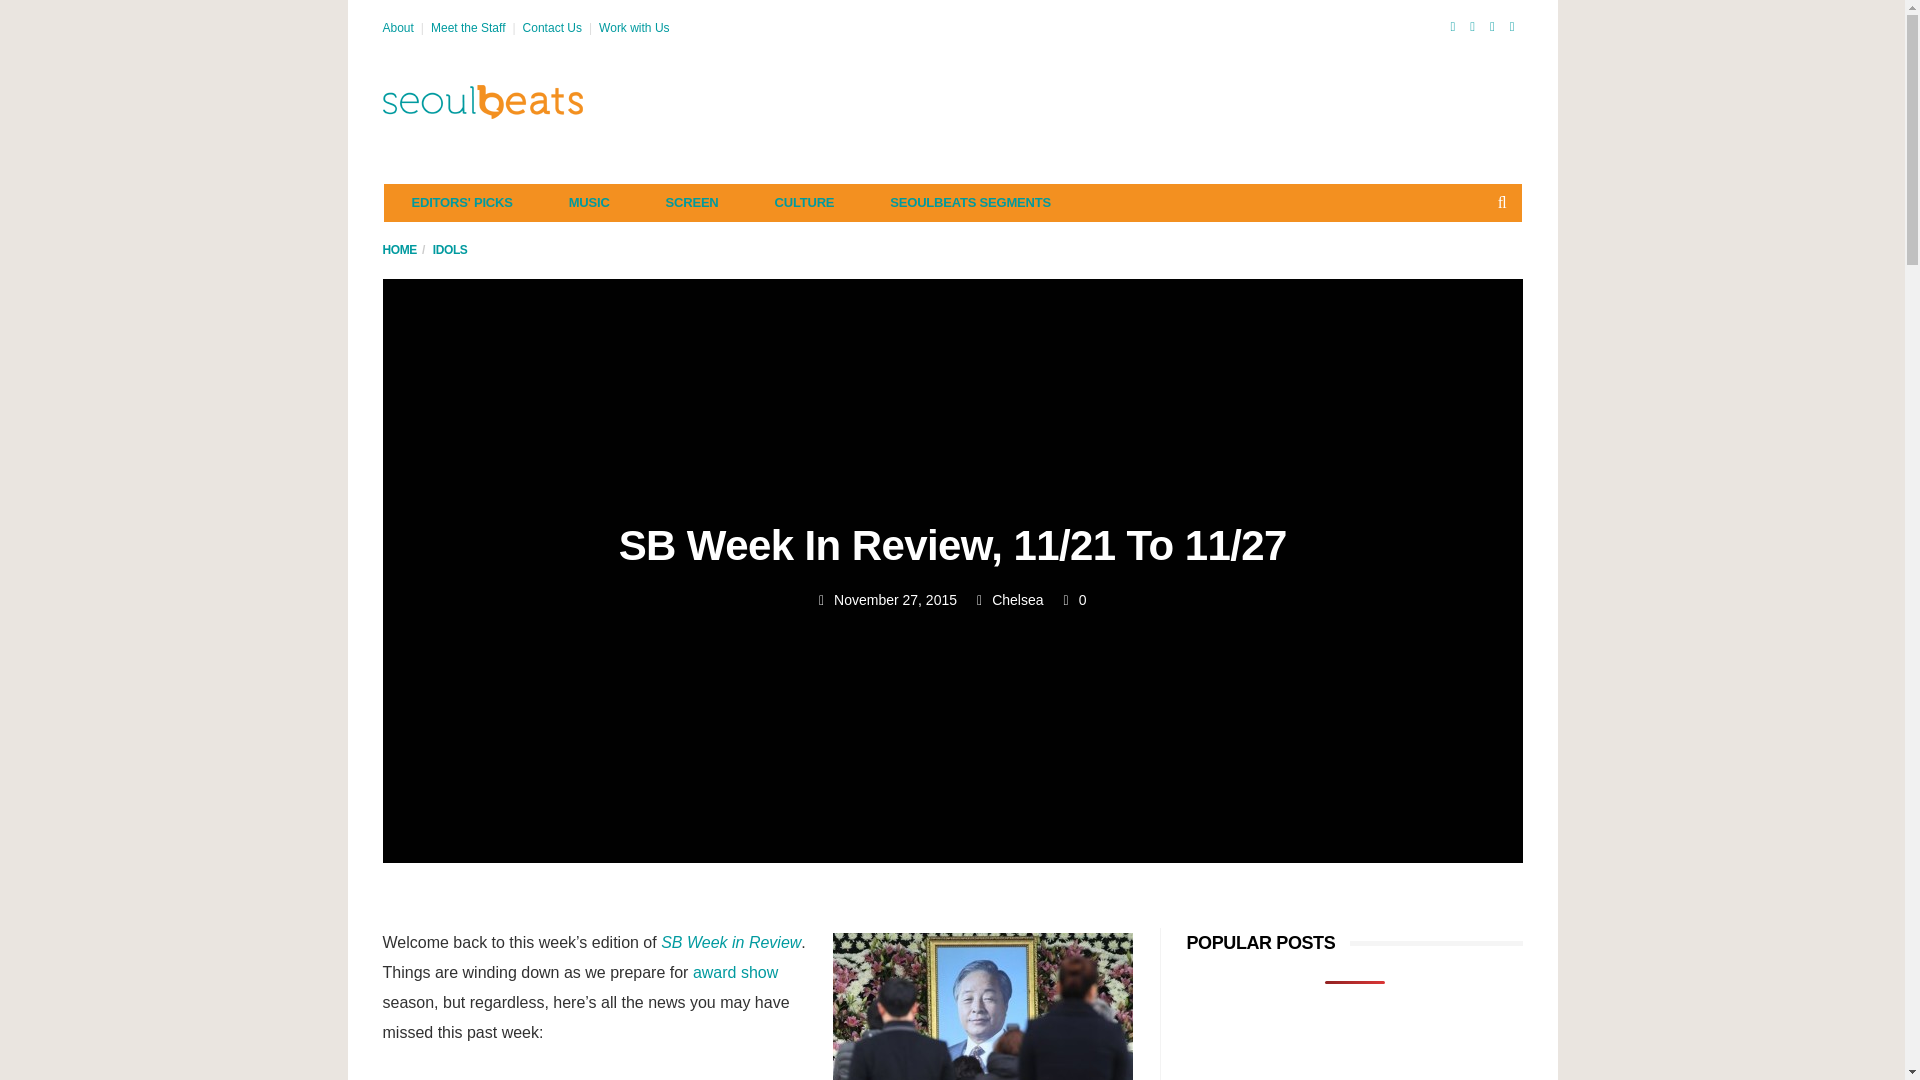  Describe the element at coordinates (1158, 102) in the screenshot. I see `Advertisement` at that location.